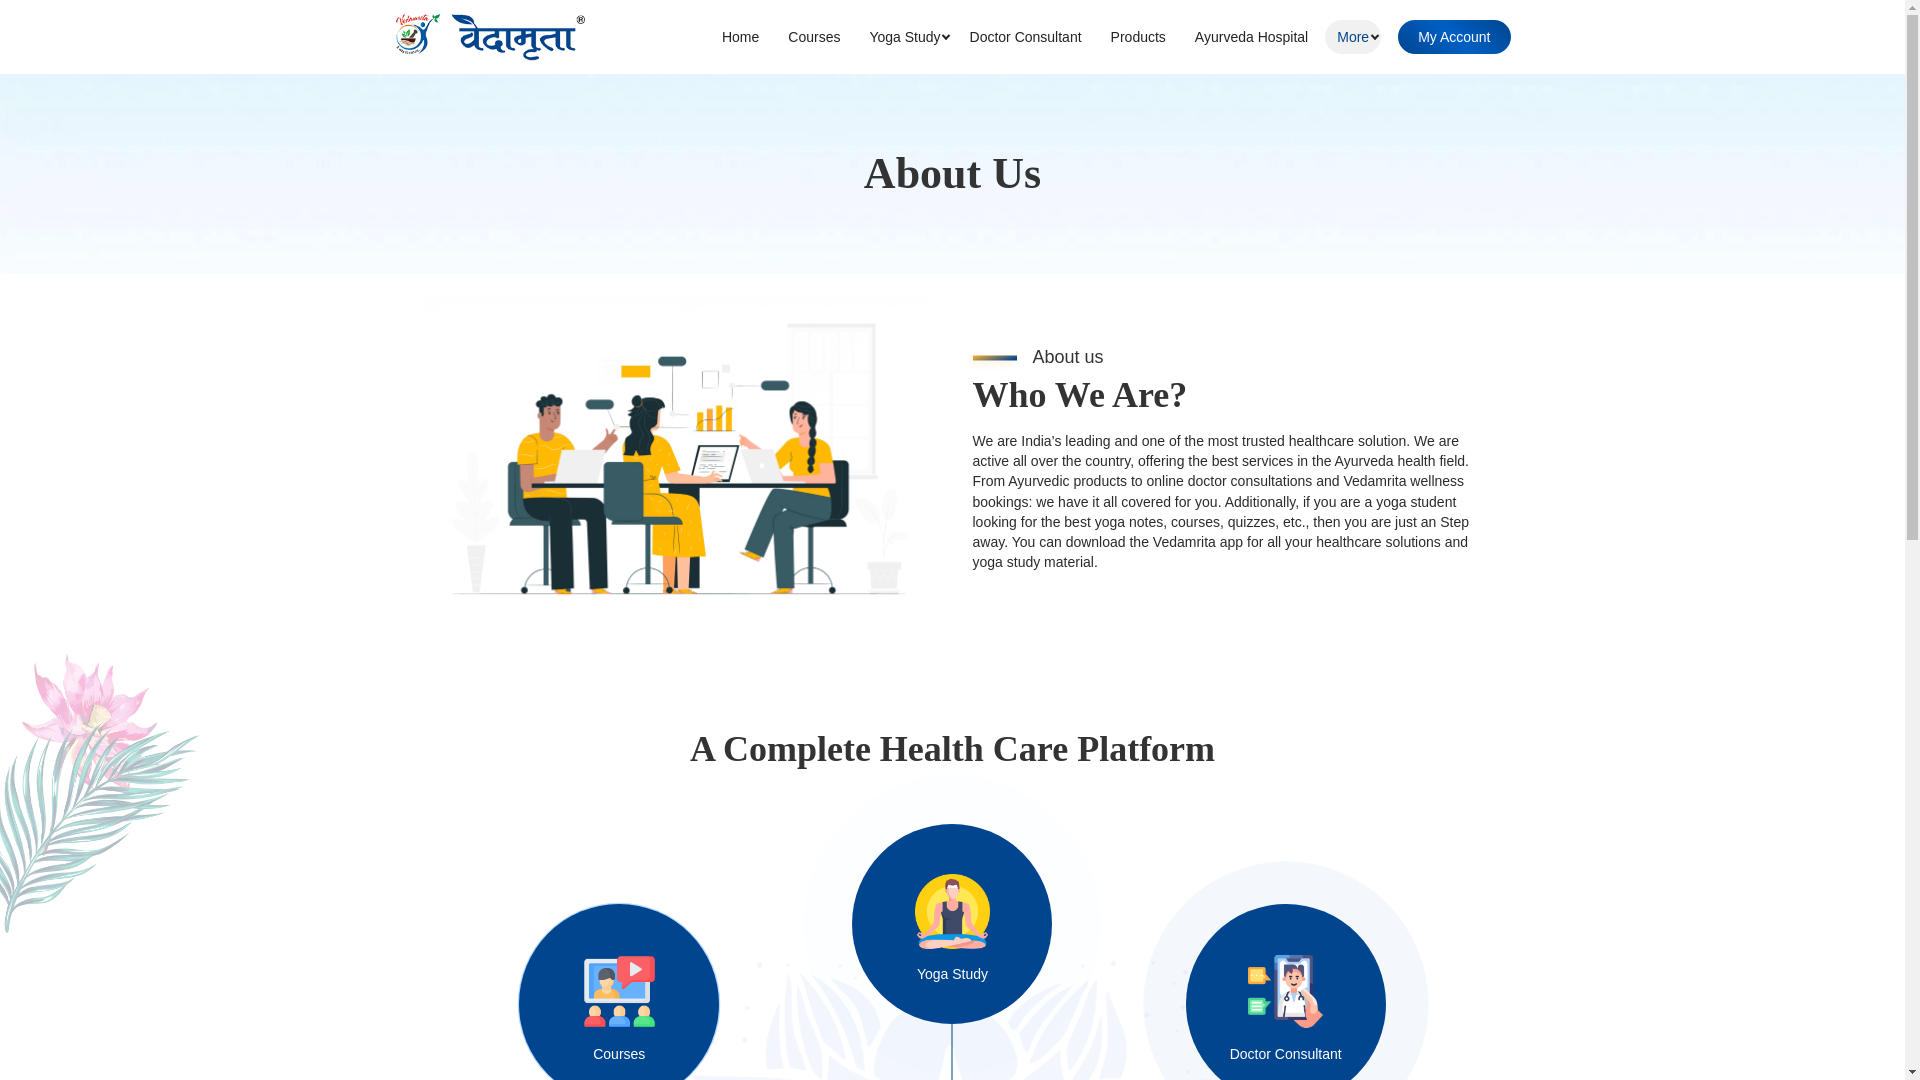 The image size is (1920, 1080). I want to click on Yoga Study, so click(952, 924).